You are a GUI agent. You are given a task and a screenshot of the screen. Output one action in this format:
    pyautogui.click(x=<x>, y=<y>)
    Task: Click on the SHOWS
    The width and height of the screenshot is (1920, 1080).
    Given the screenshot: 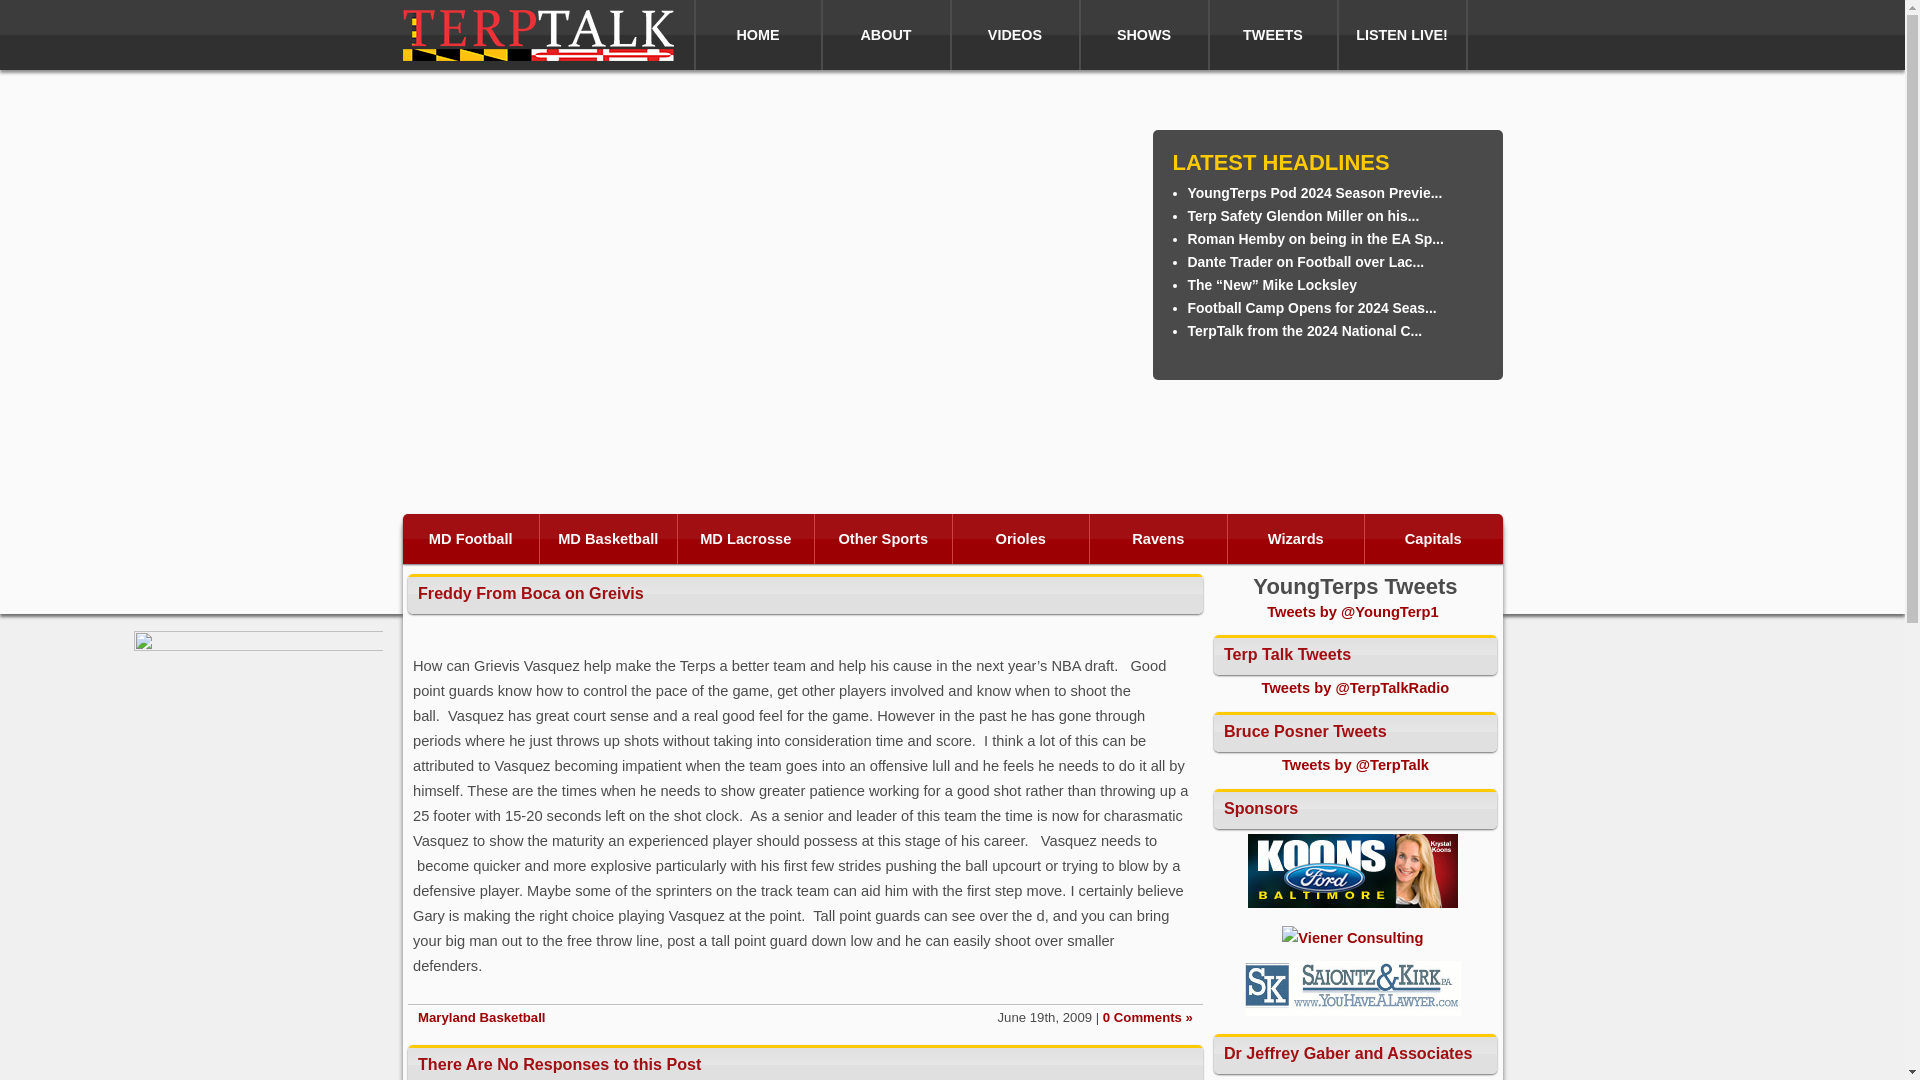 What is the action you would take?
    pyautogui.click(x=1144, y=35)
    